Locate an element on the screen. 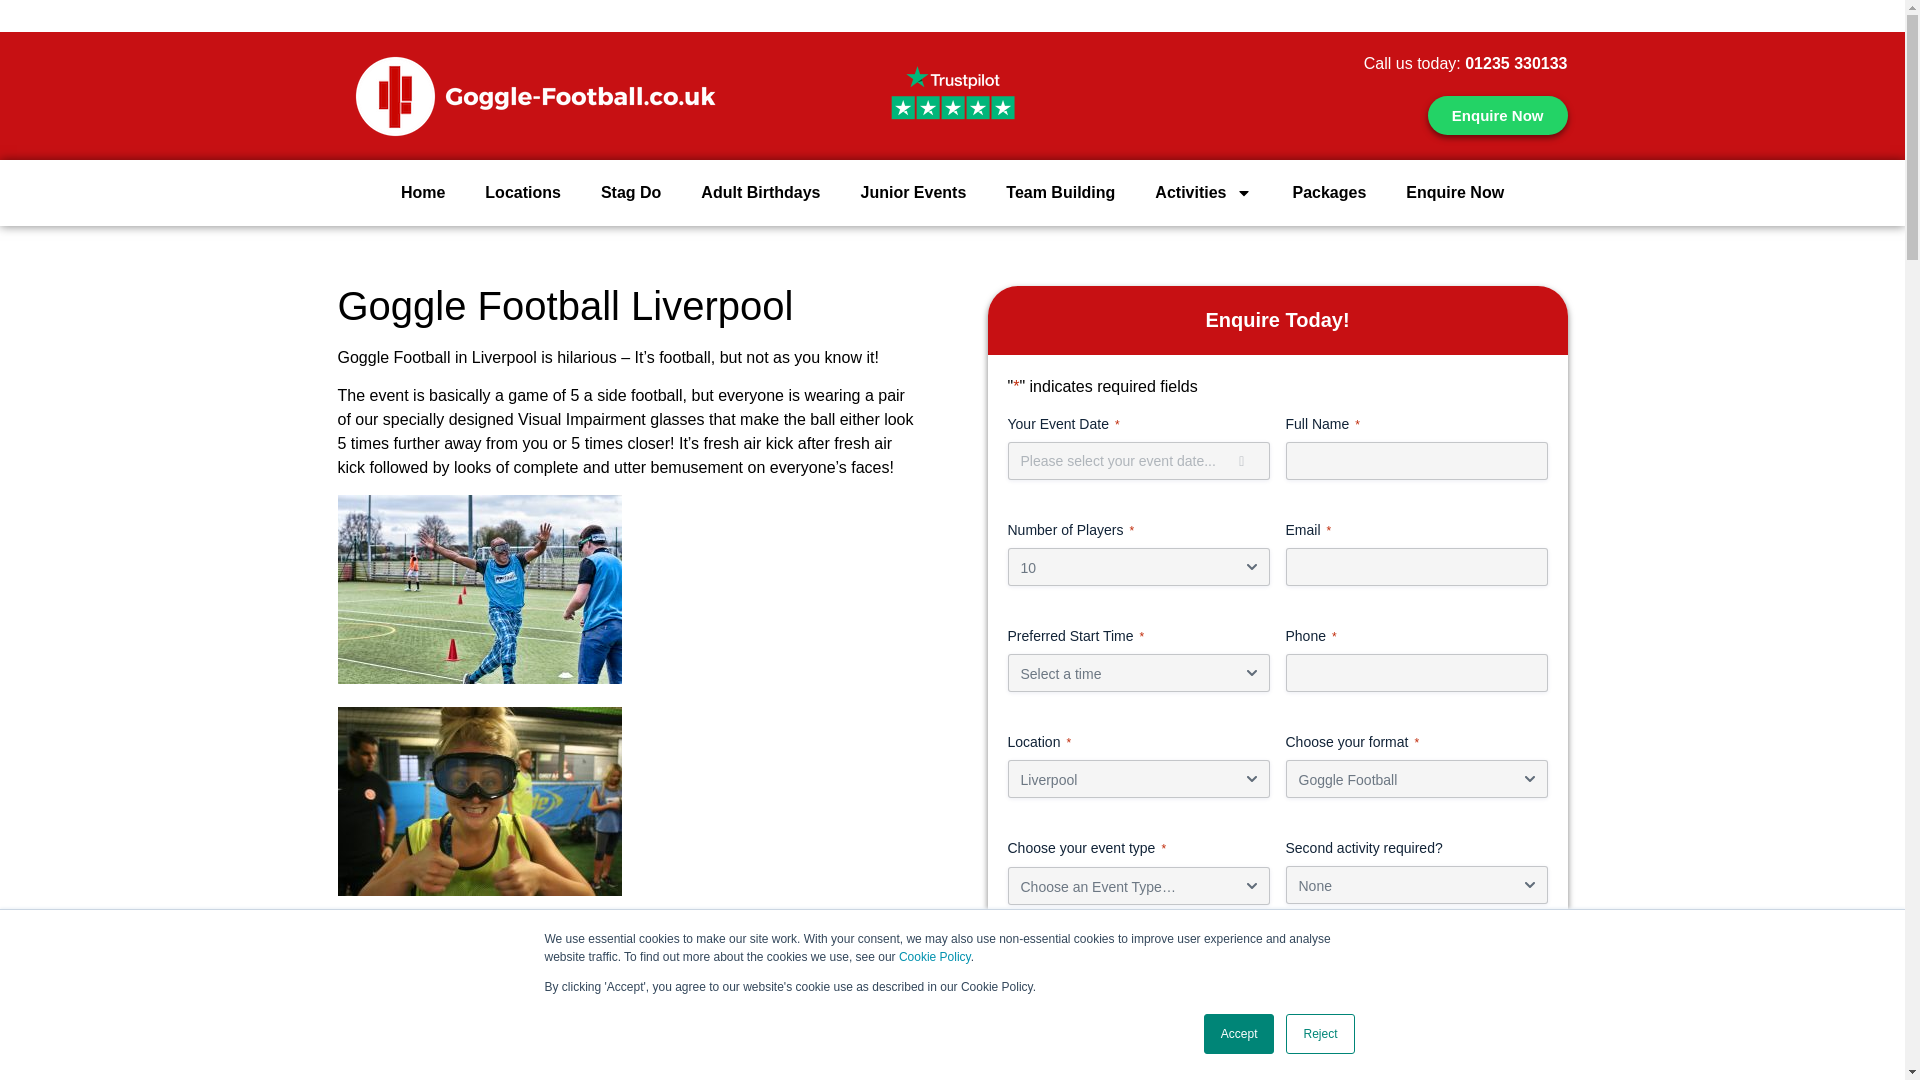  Adult Birthdays is located at coordinates (760, 192).